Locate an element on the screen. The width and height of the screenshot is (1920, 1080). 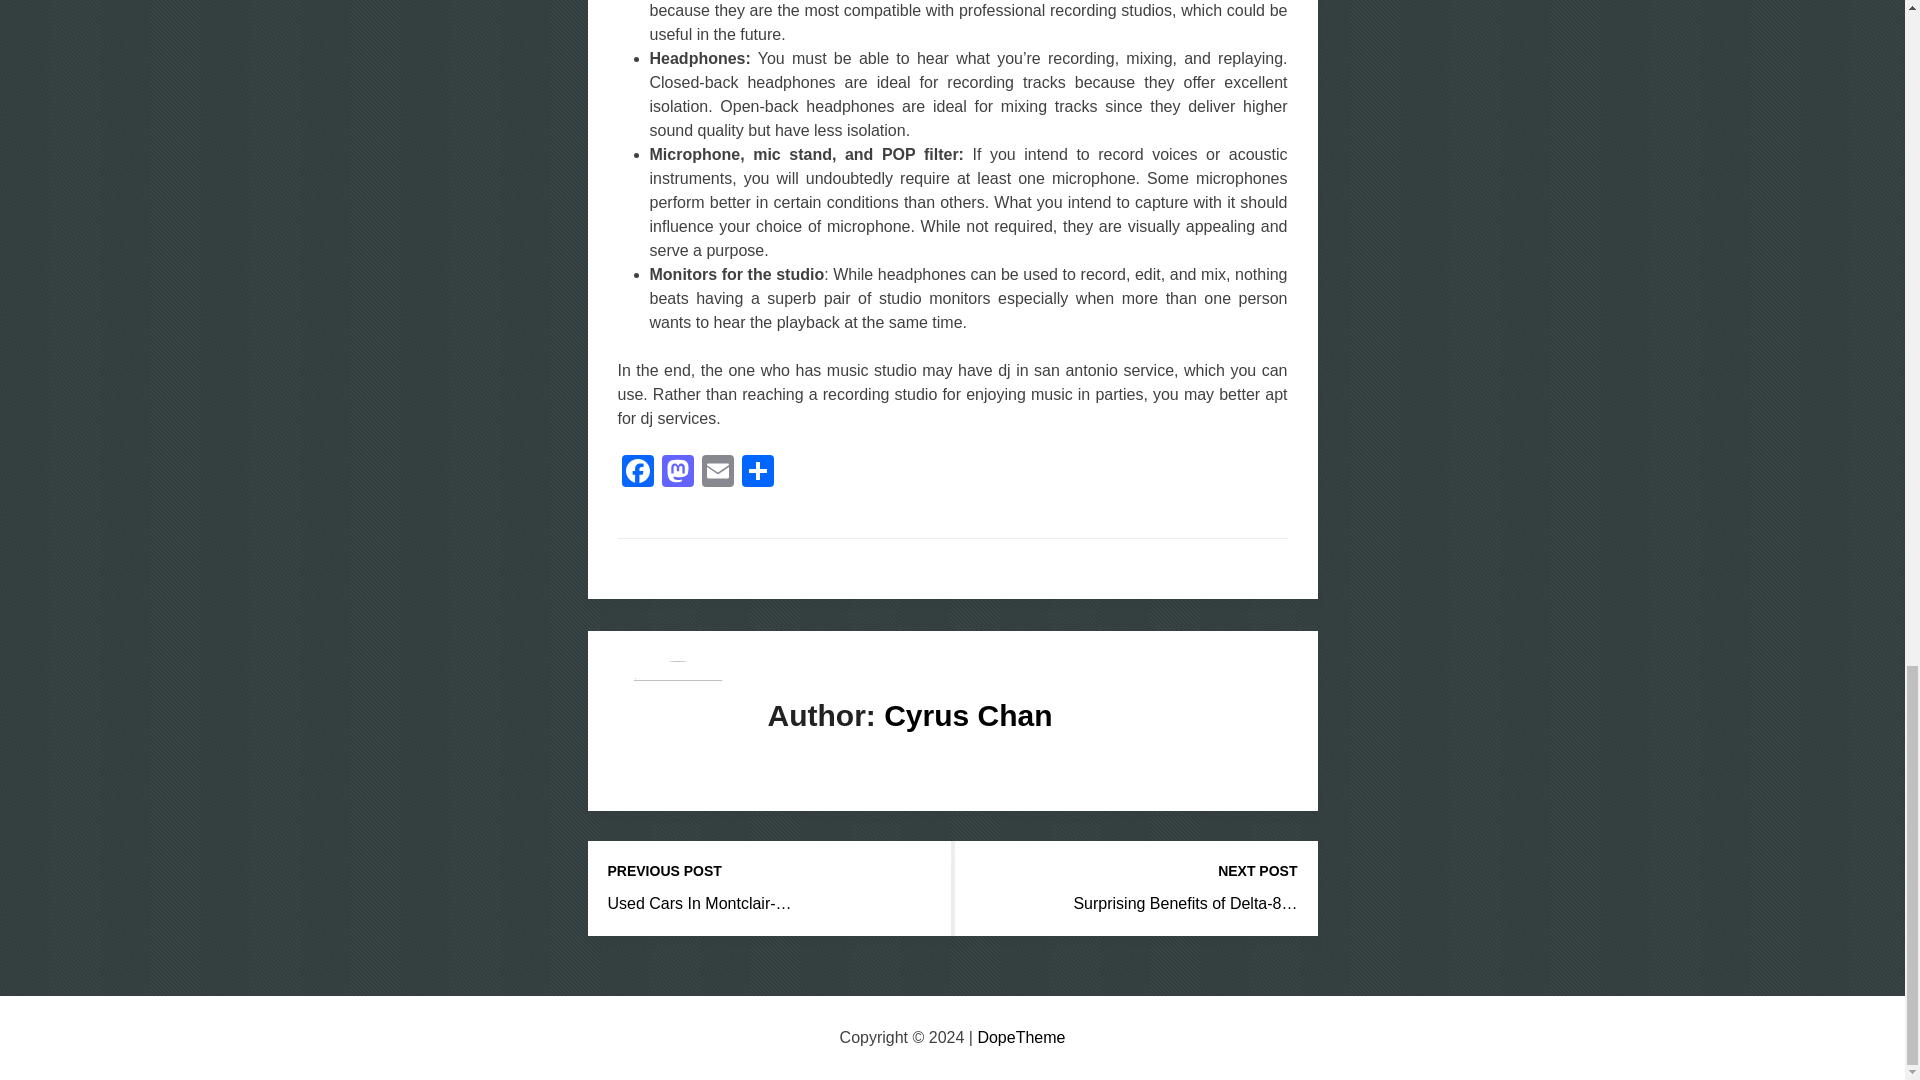
Email is located at coordinates (718, 473).